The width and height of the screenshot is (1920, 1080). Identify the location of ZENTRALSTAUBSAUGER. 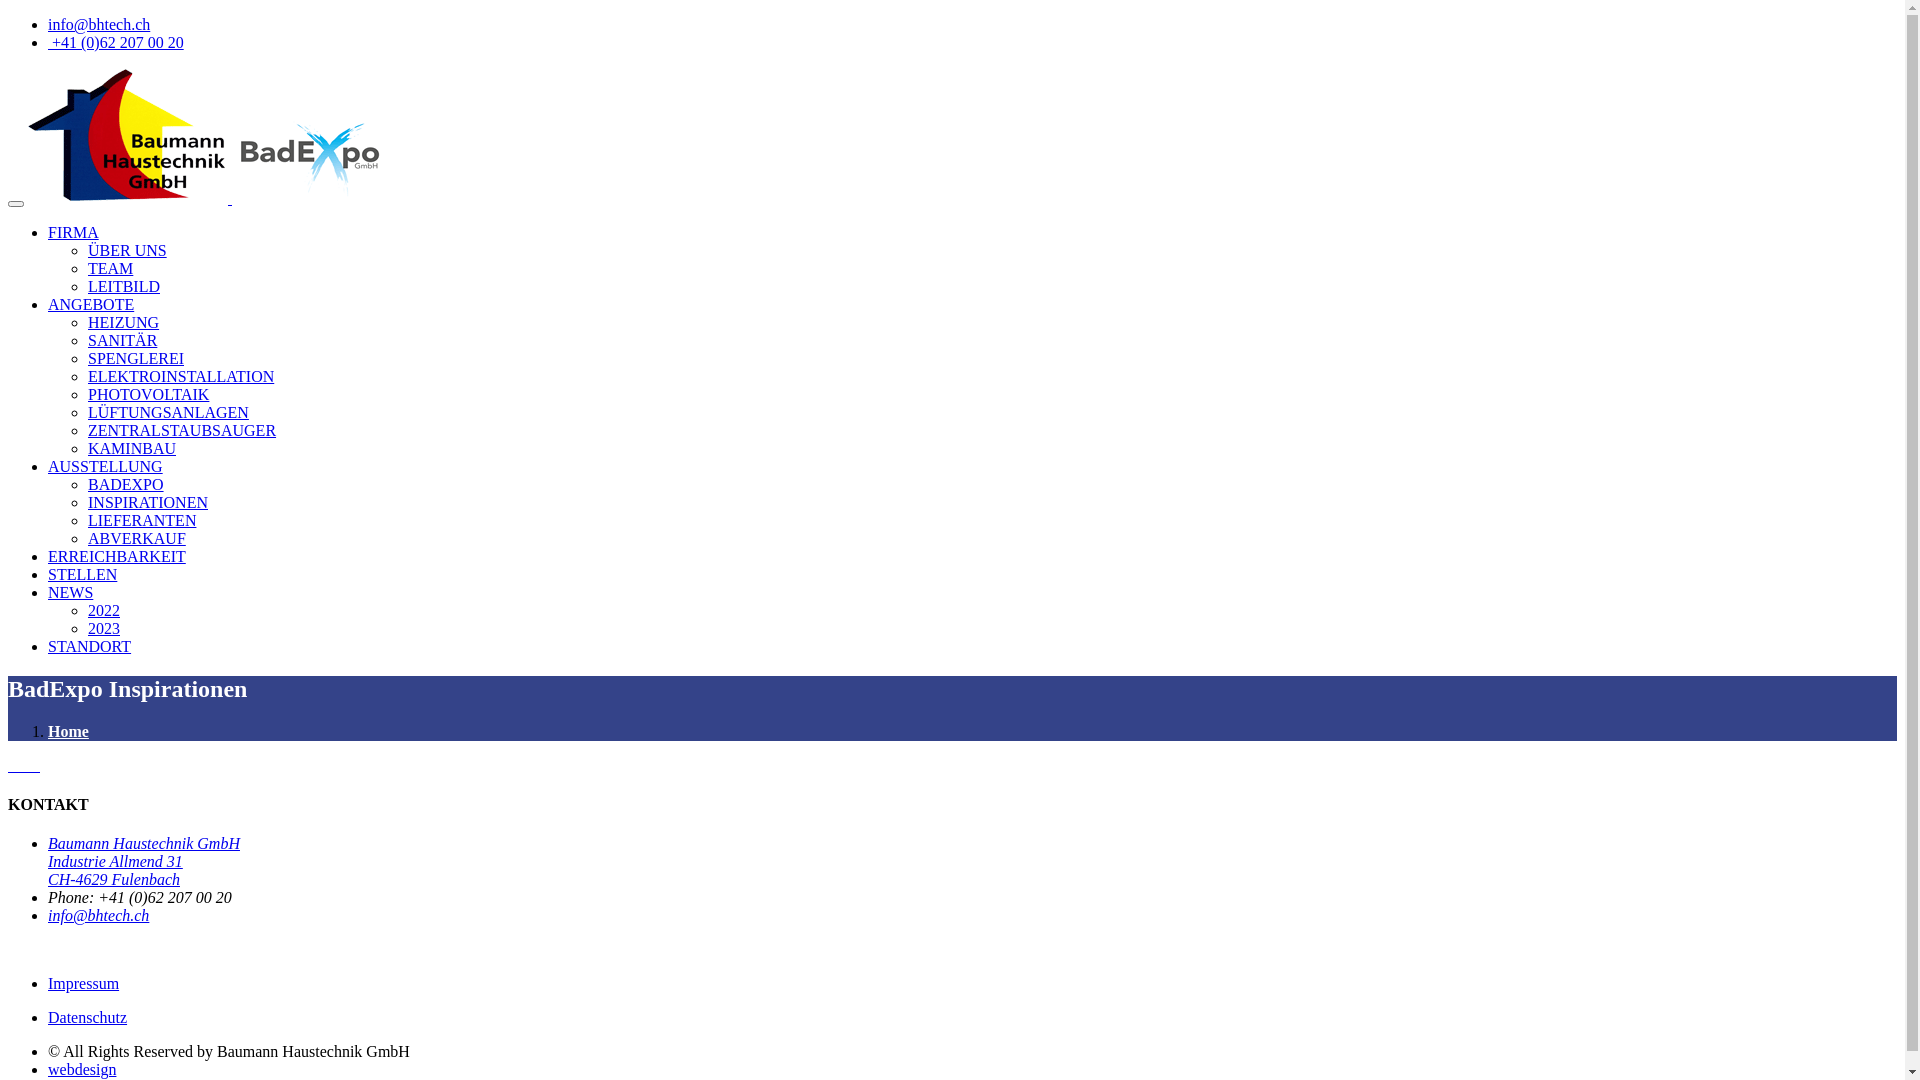
(182, 430).